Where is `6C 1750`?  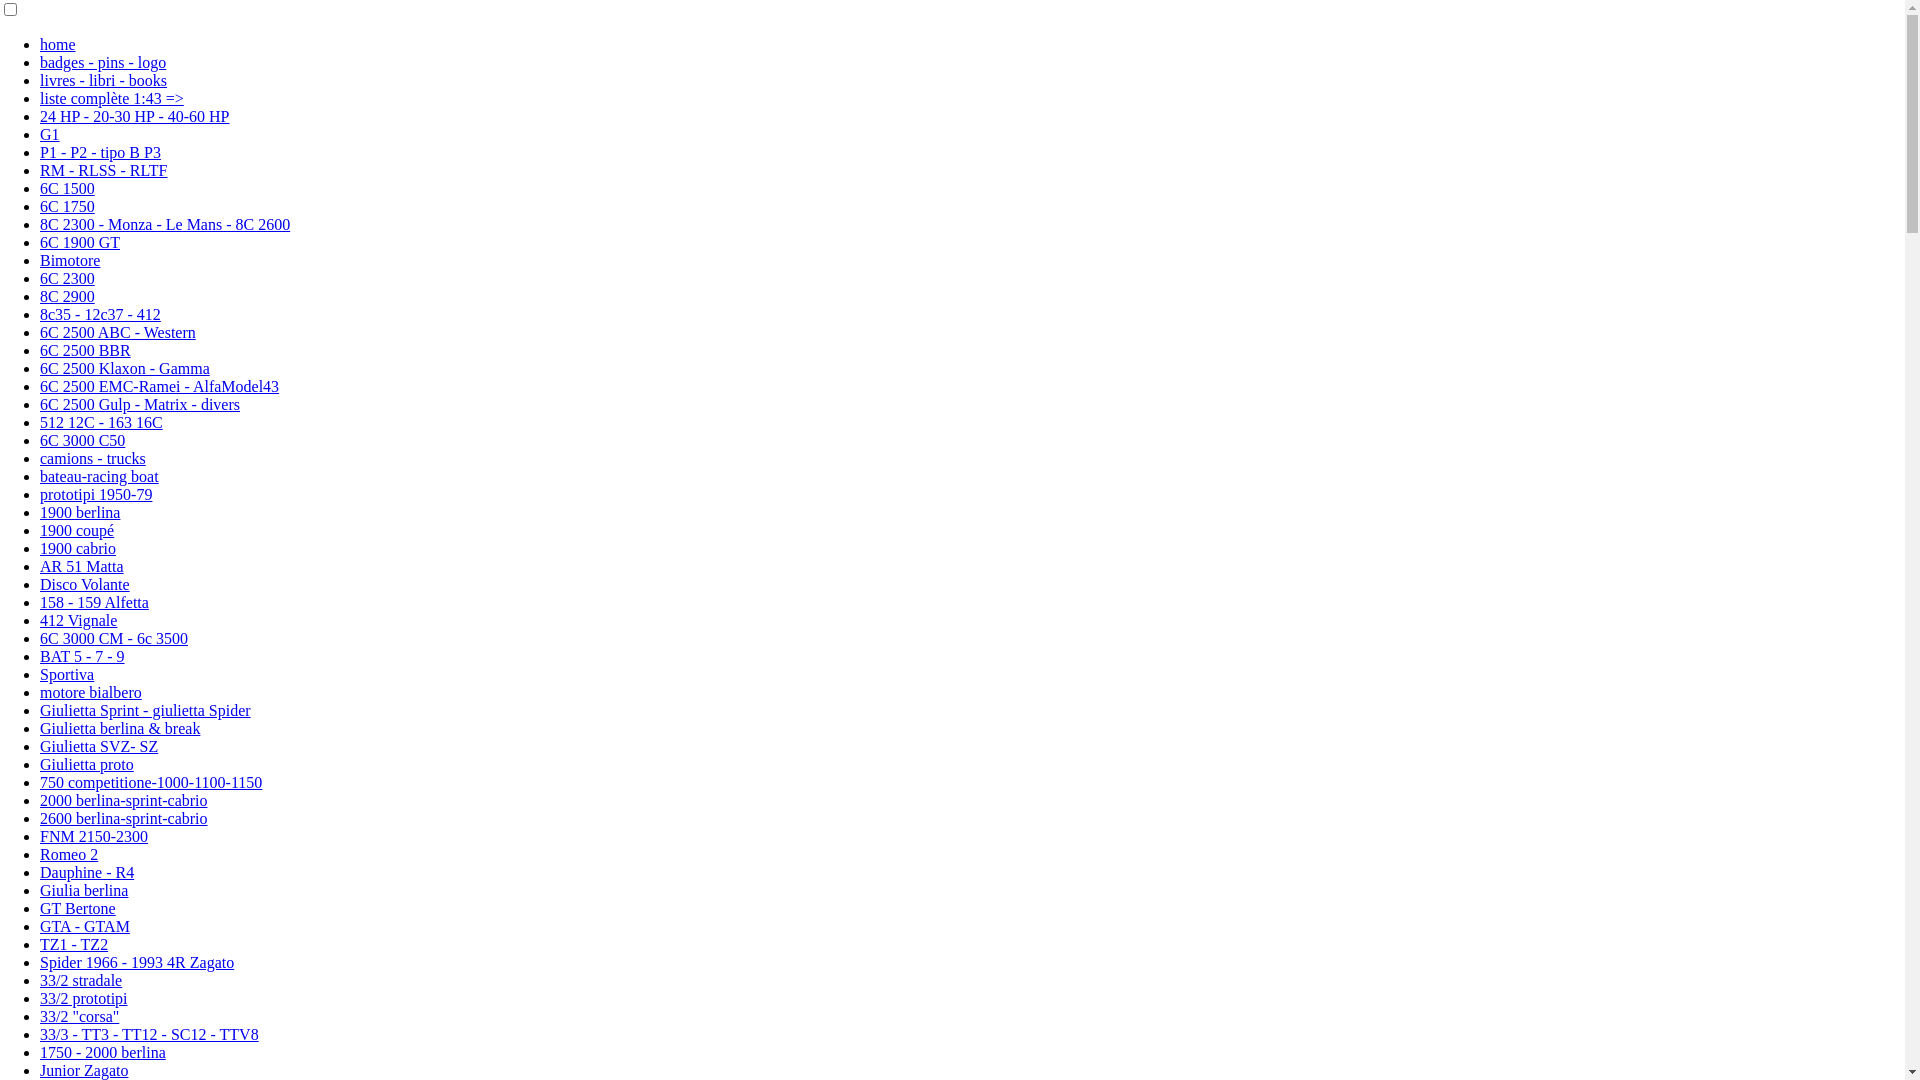
6C 1750 is located at coordinates (68, 206).